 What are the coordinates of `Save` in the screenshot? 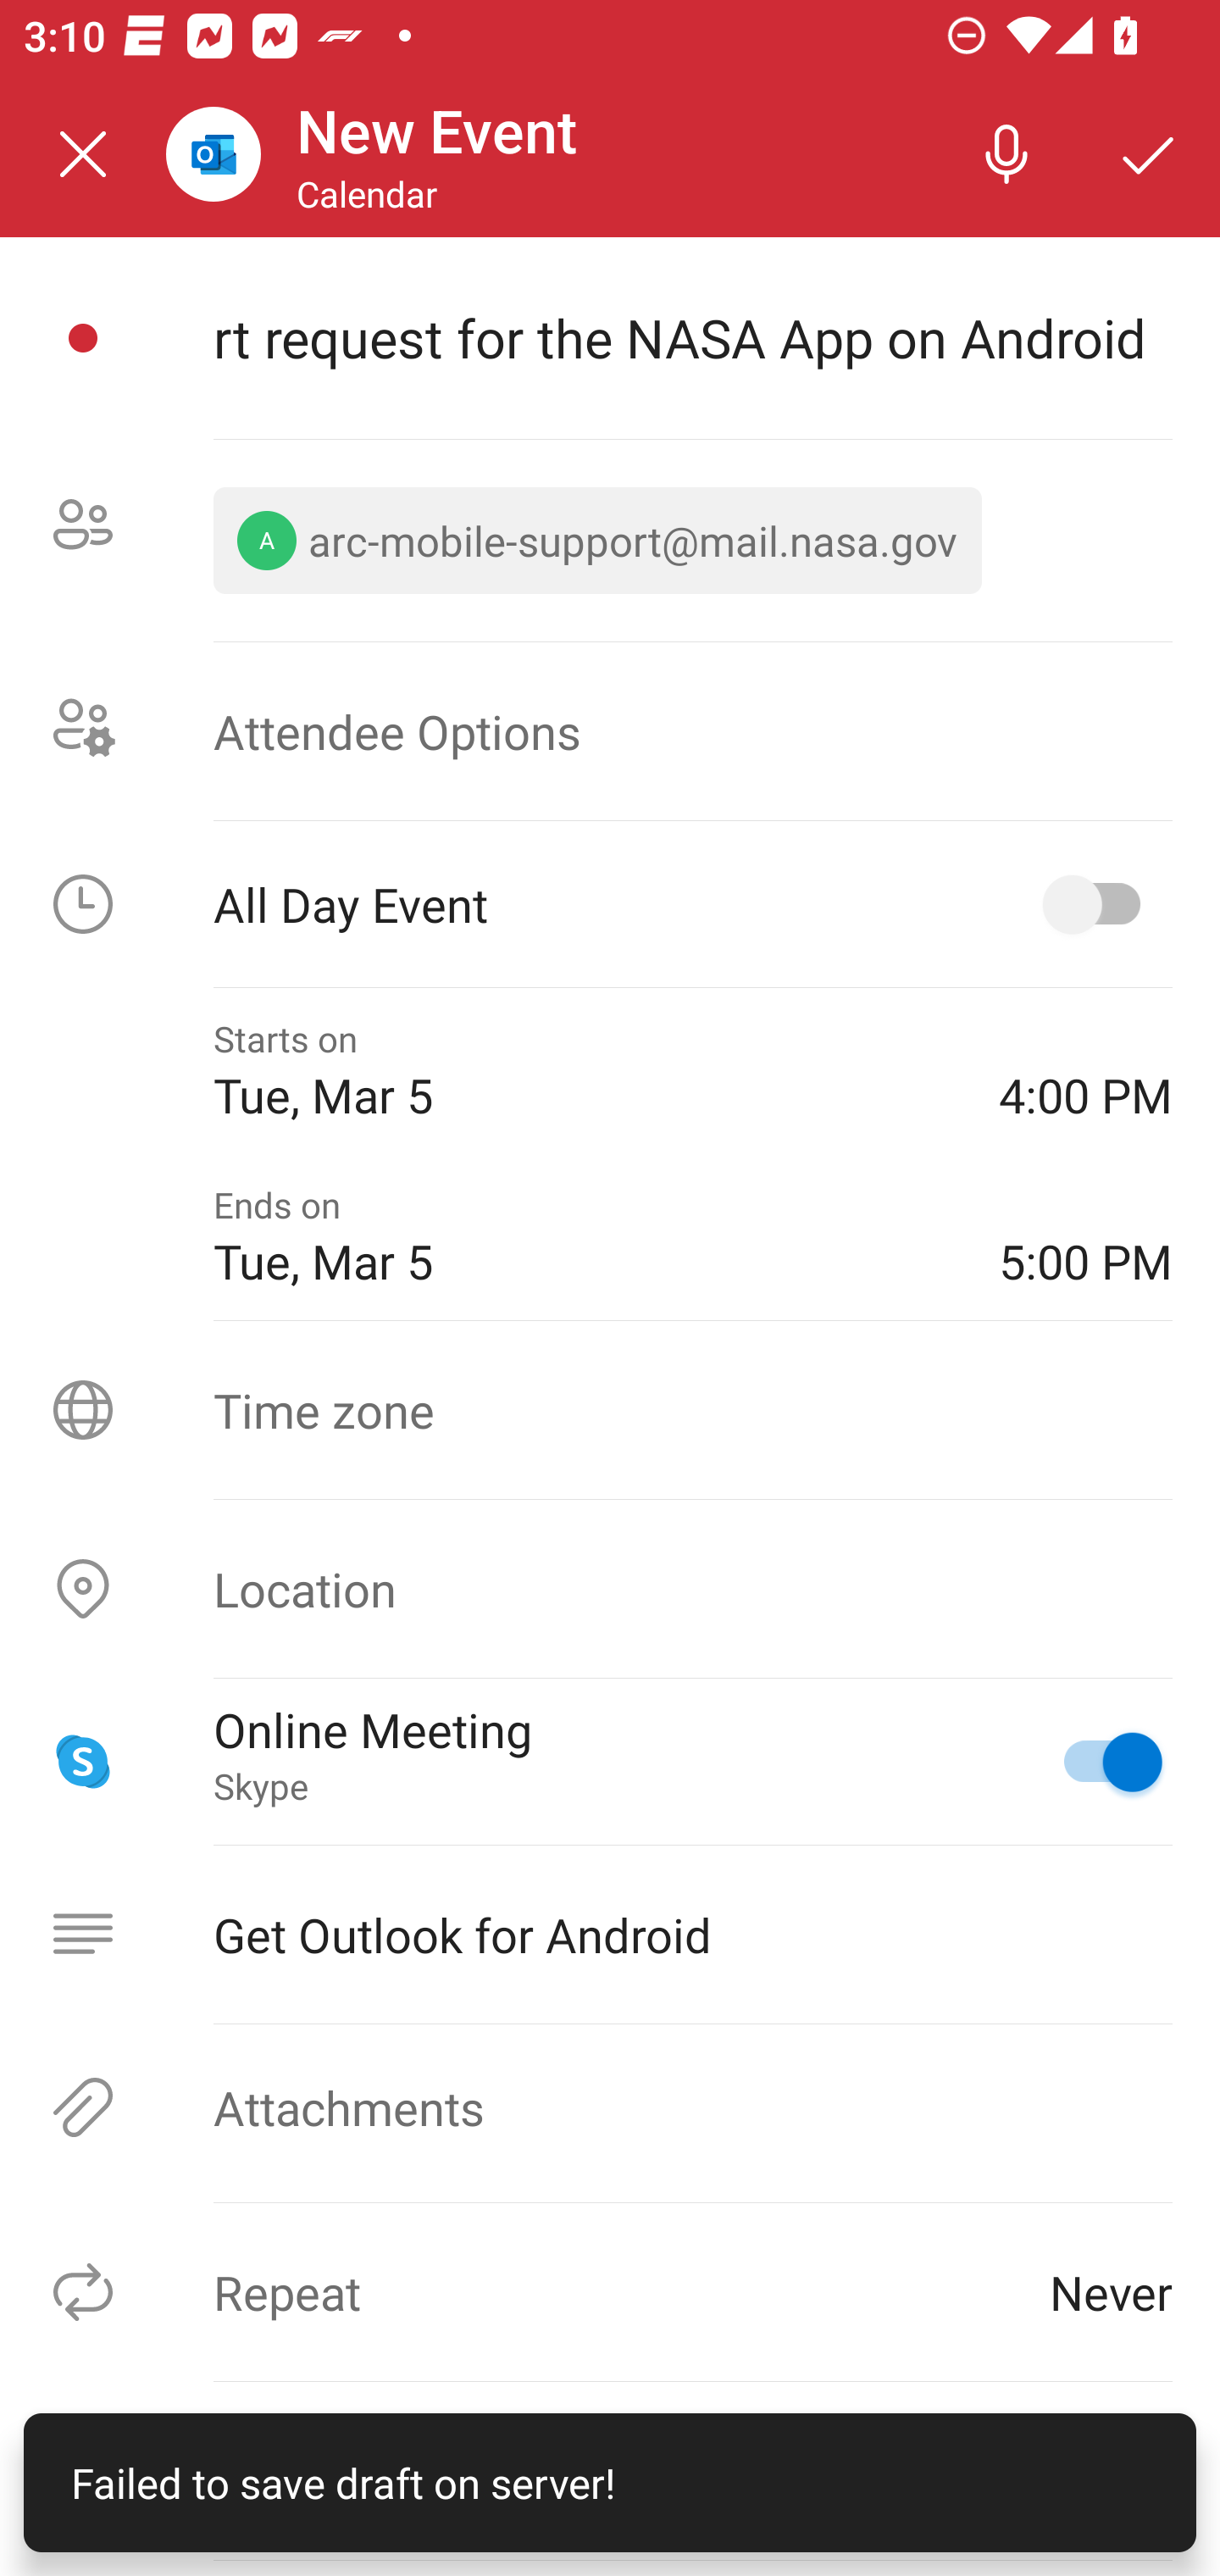 It's located at (1149, 154).